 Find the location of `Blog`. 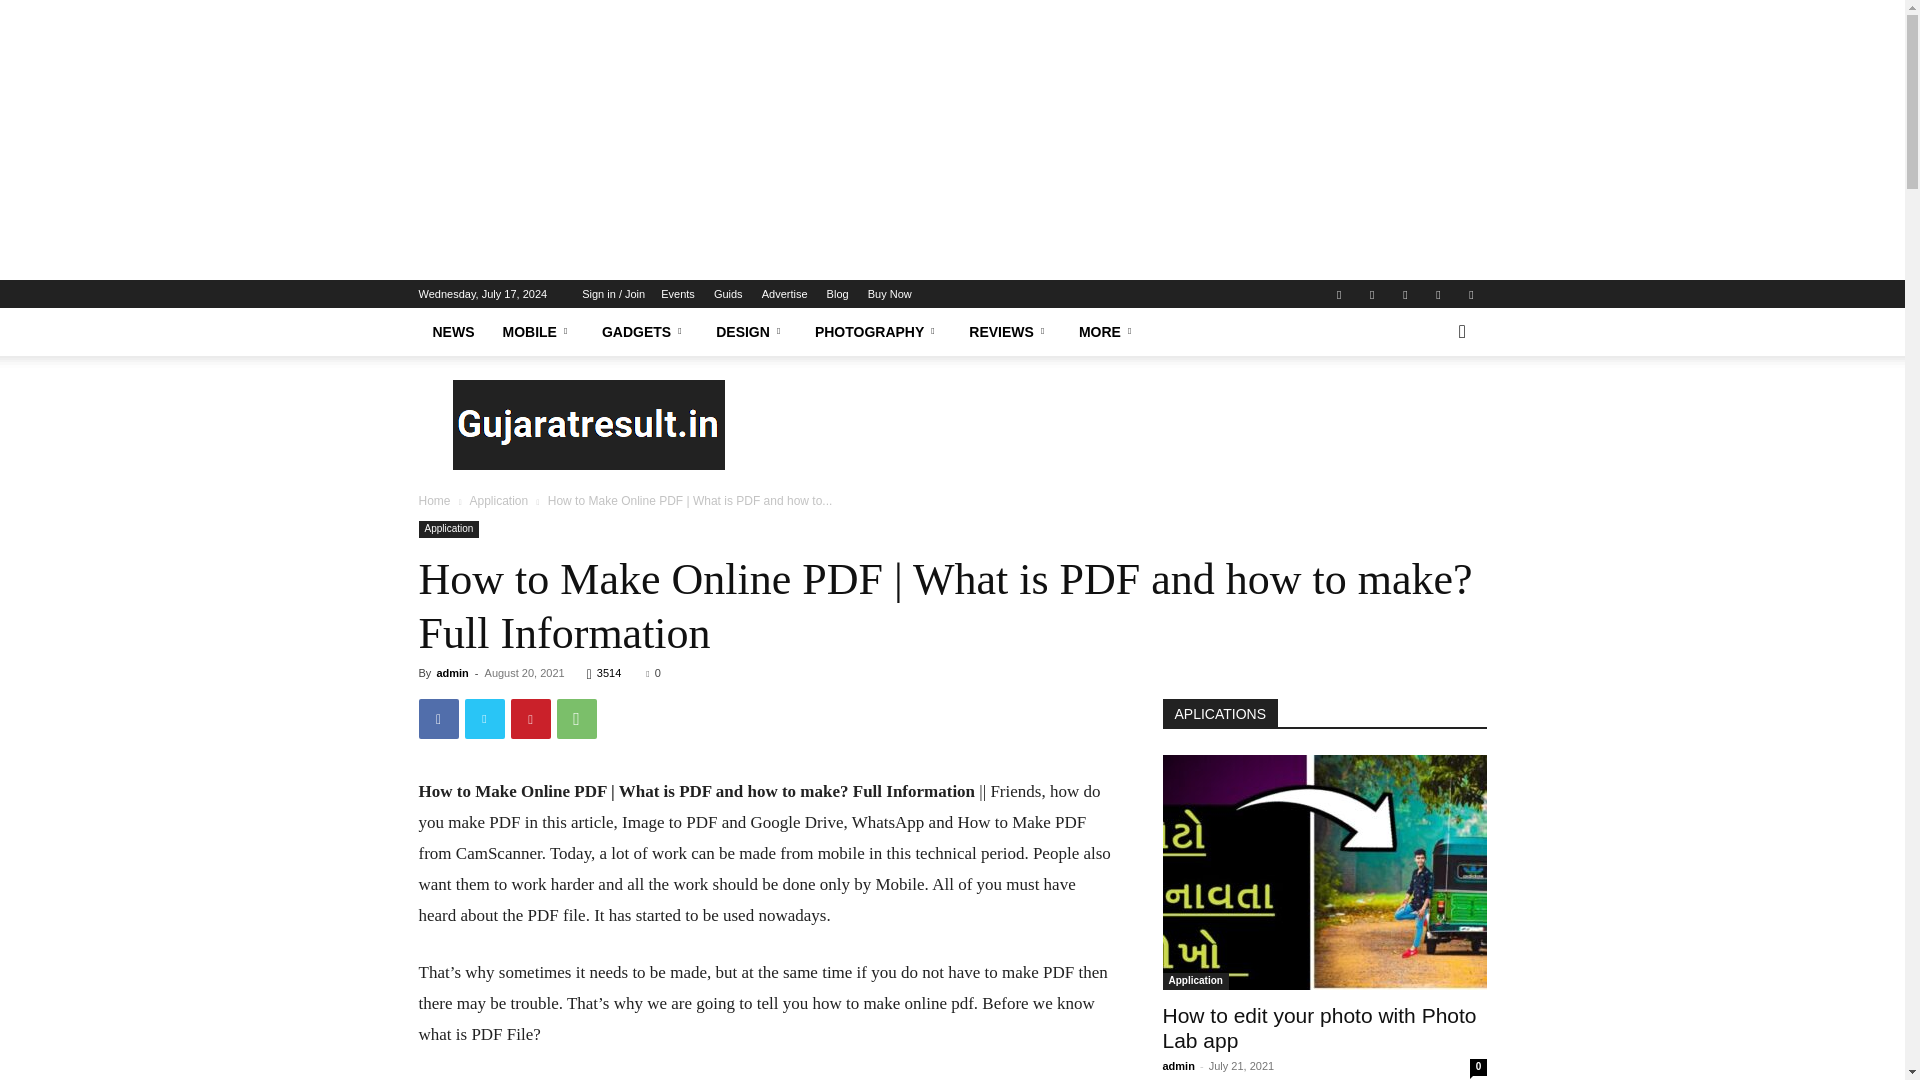

Blog is located at coordinates (838, 294).